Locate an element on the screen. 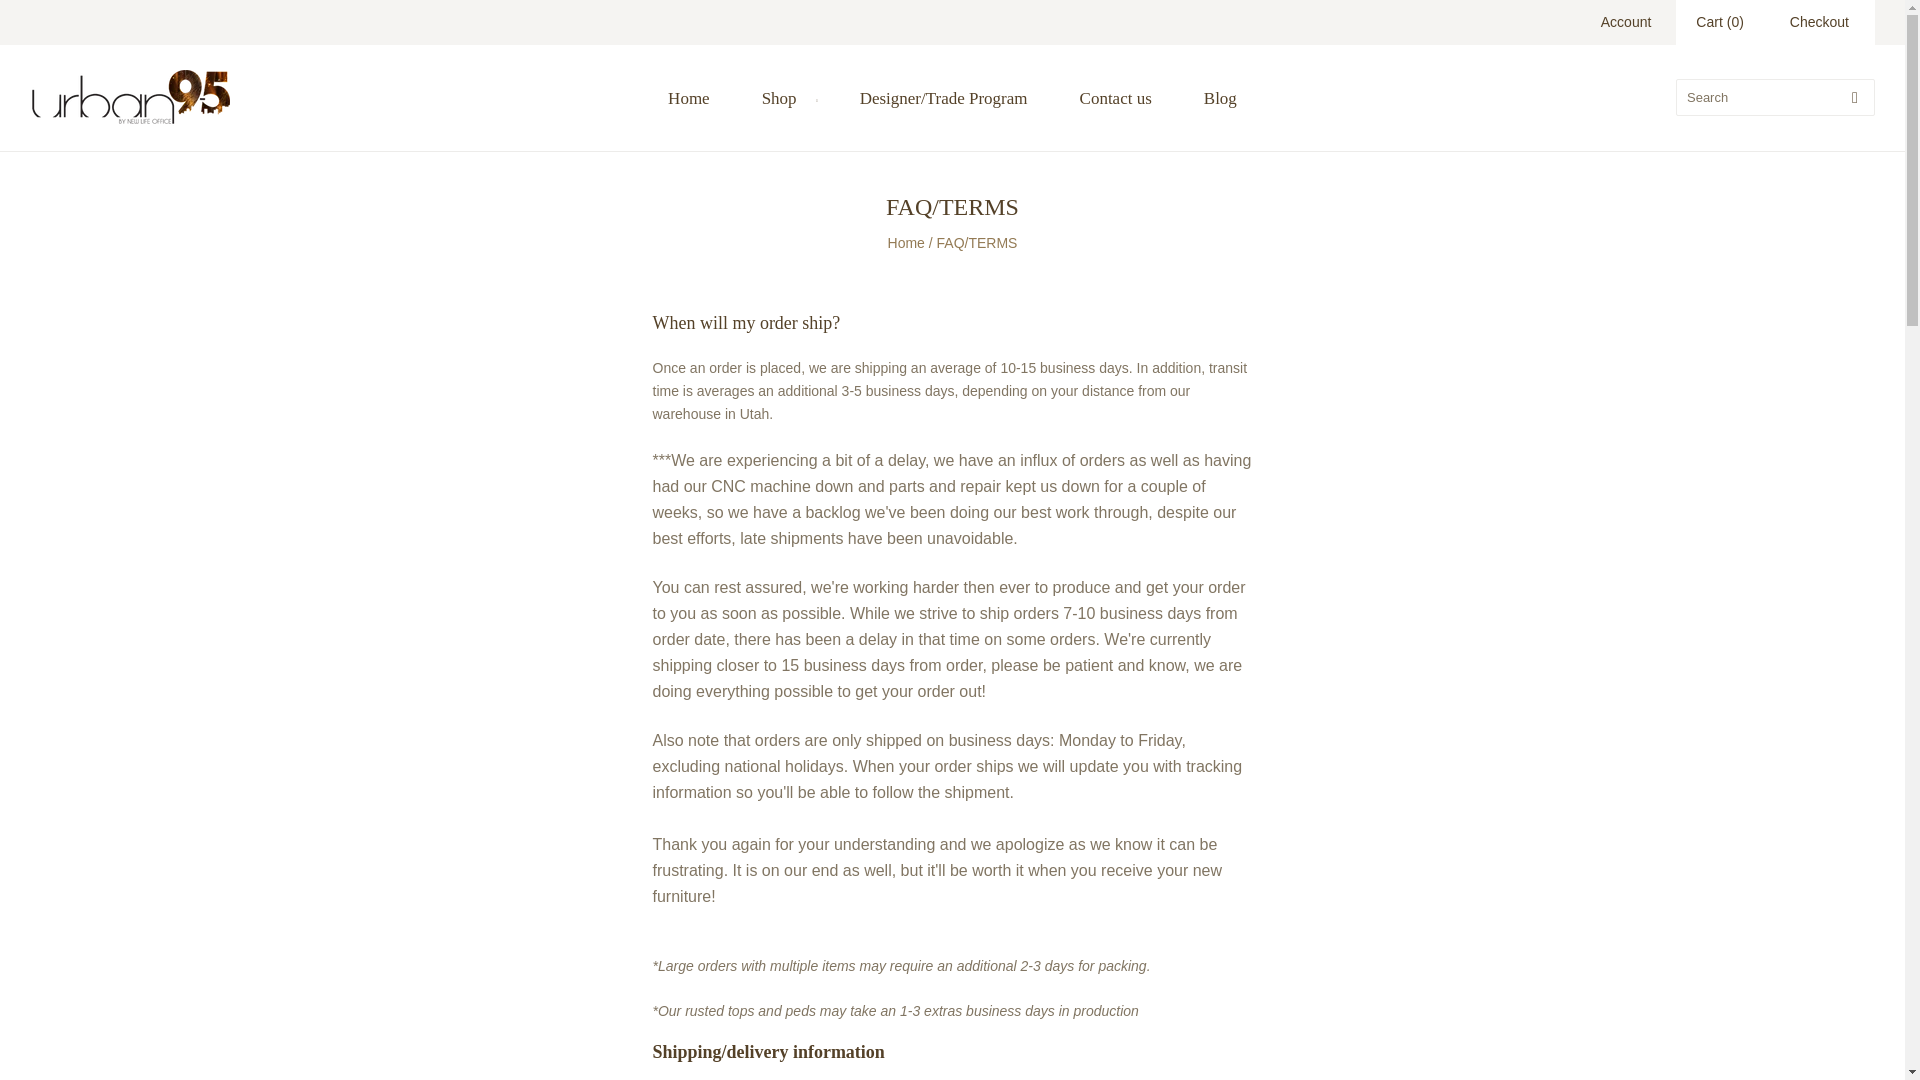  Checkout is located at coordinates (1818, 22).